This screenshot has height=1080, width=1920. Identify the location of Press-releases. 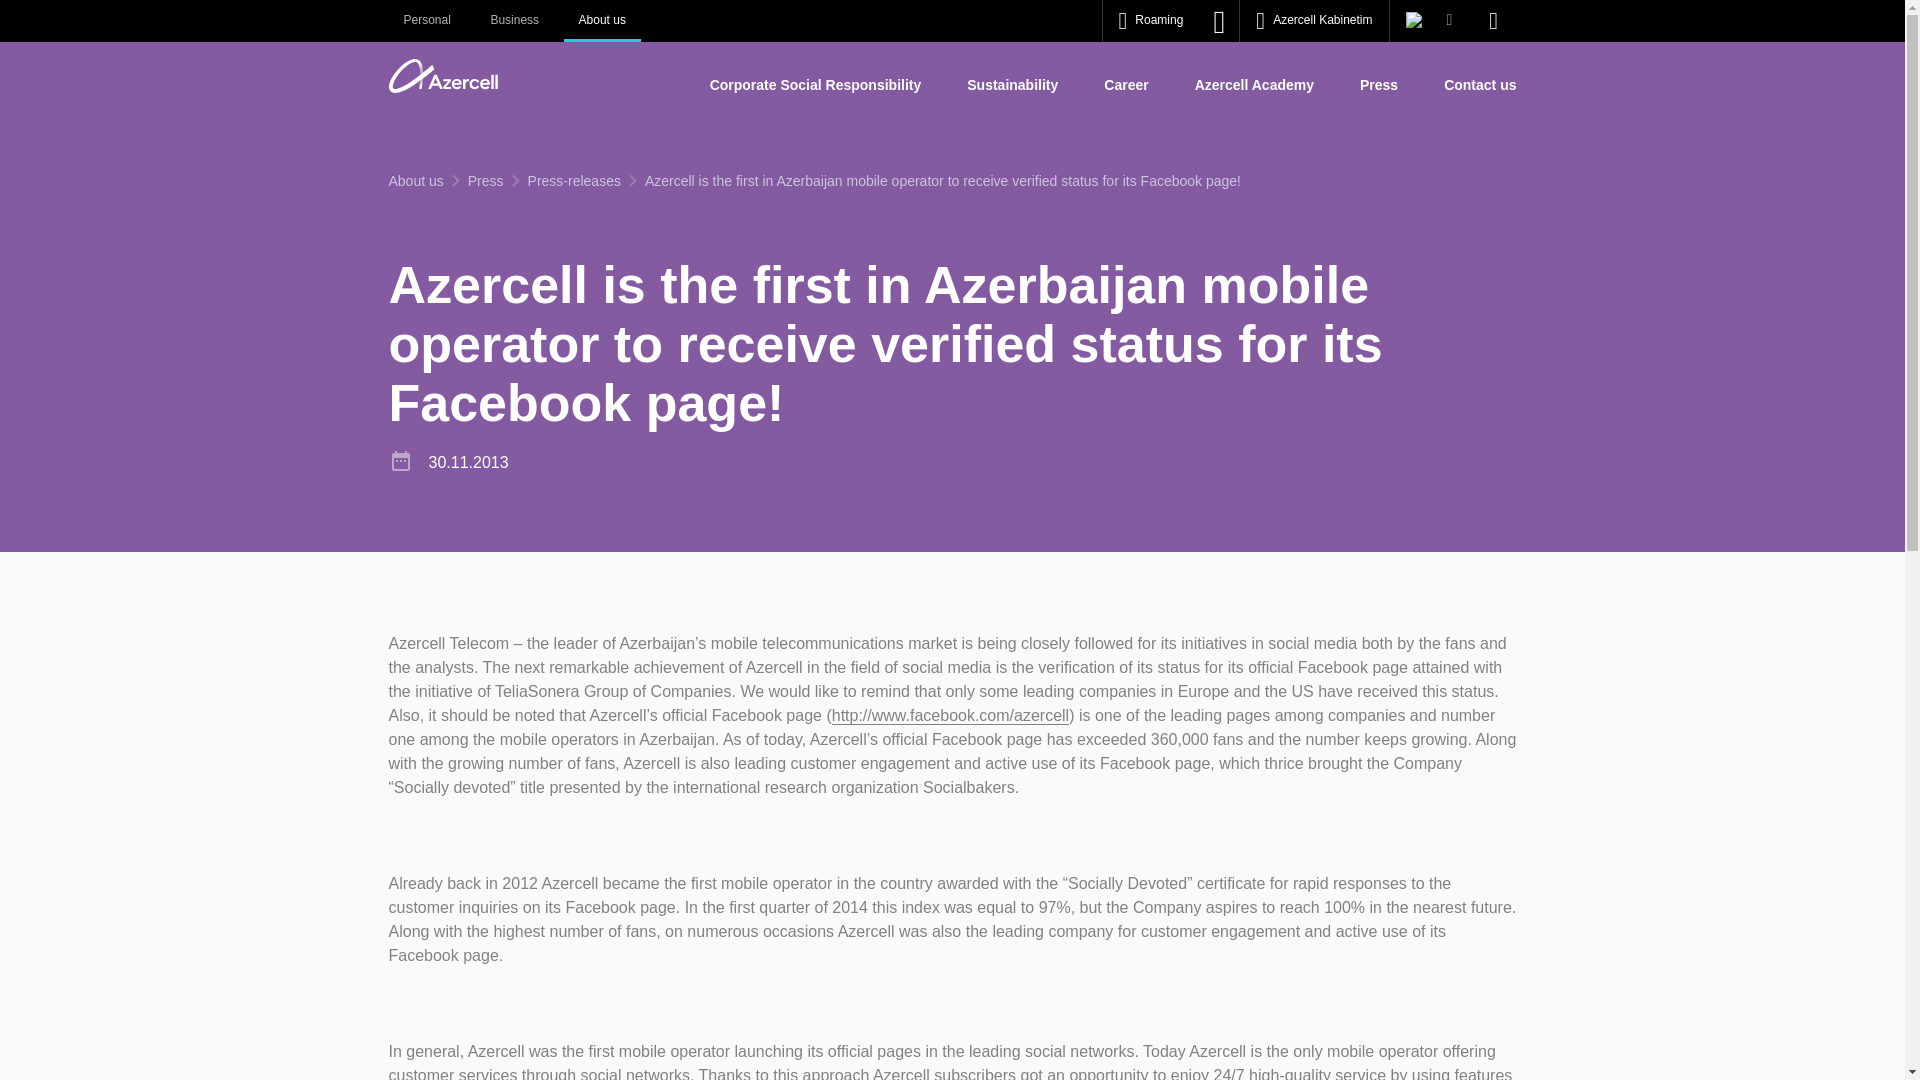
(574, 180).